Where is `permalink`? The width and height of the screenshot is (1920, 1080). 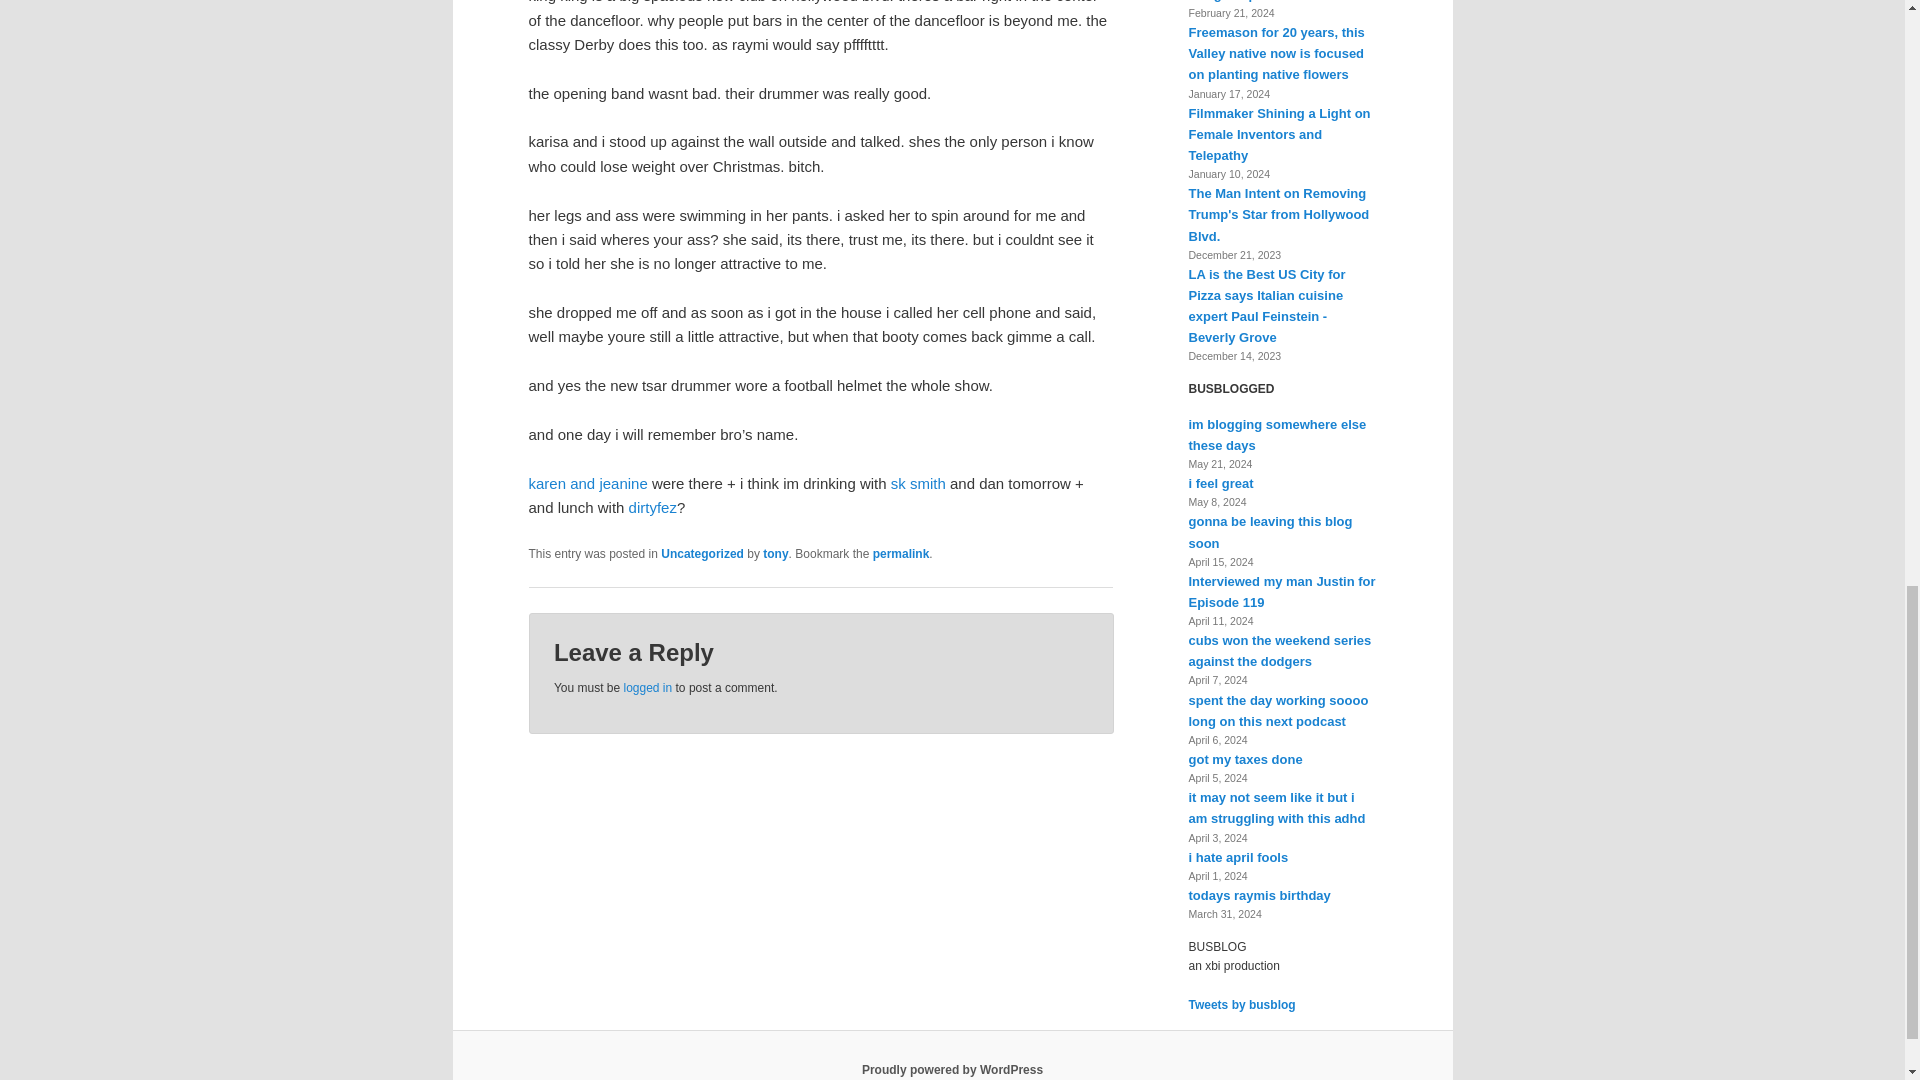
permalink is located at coordinates (901, 553).